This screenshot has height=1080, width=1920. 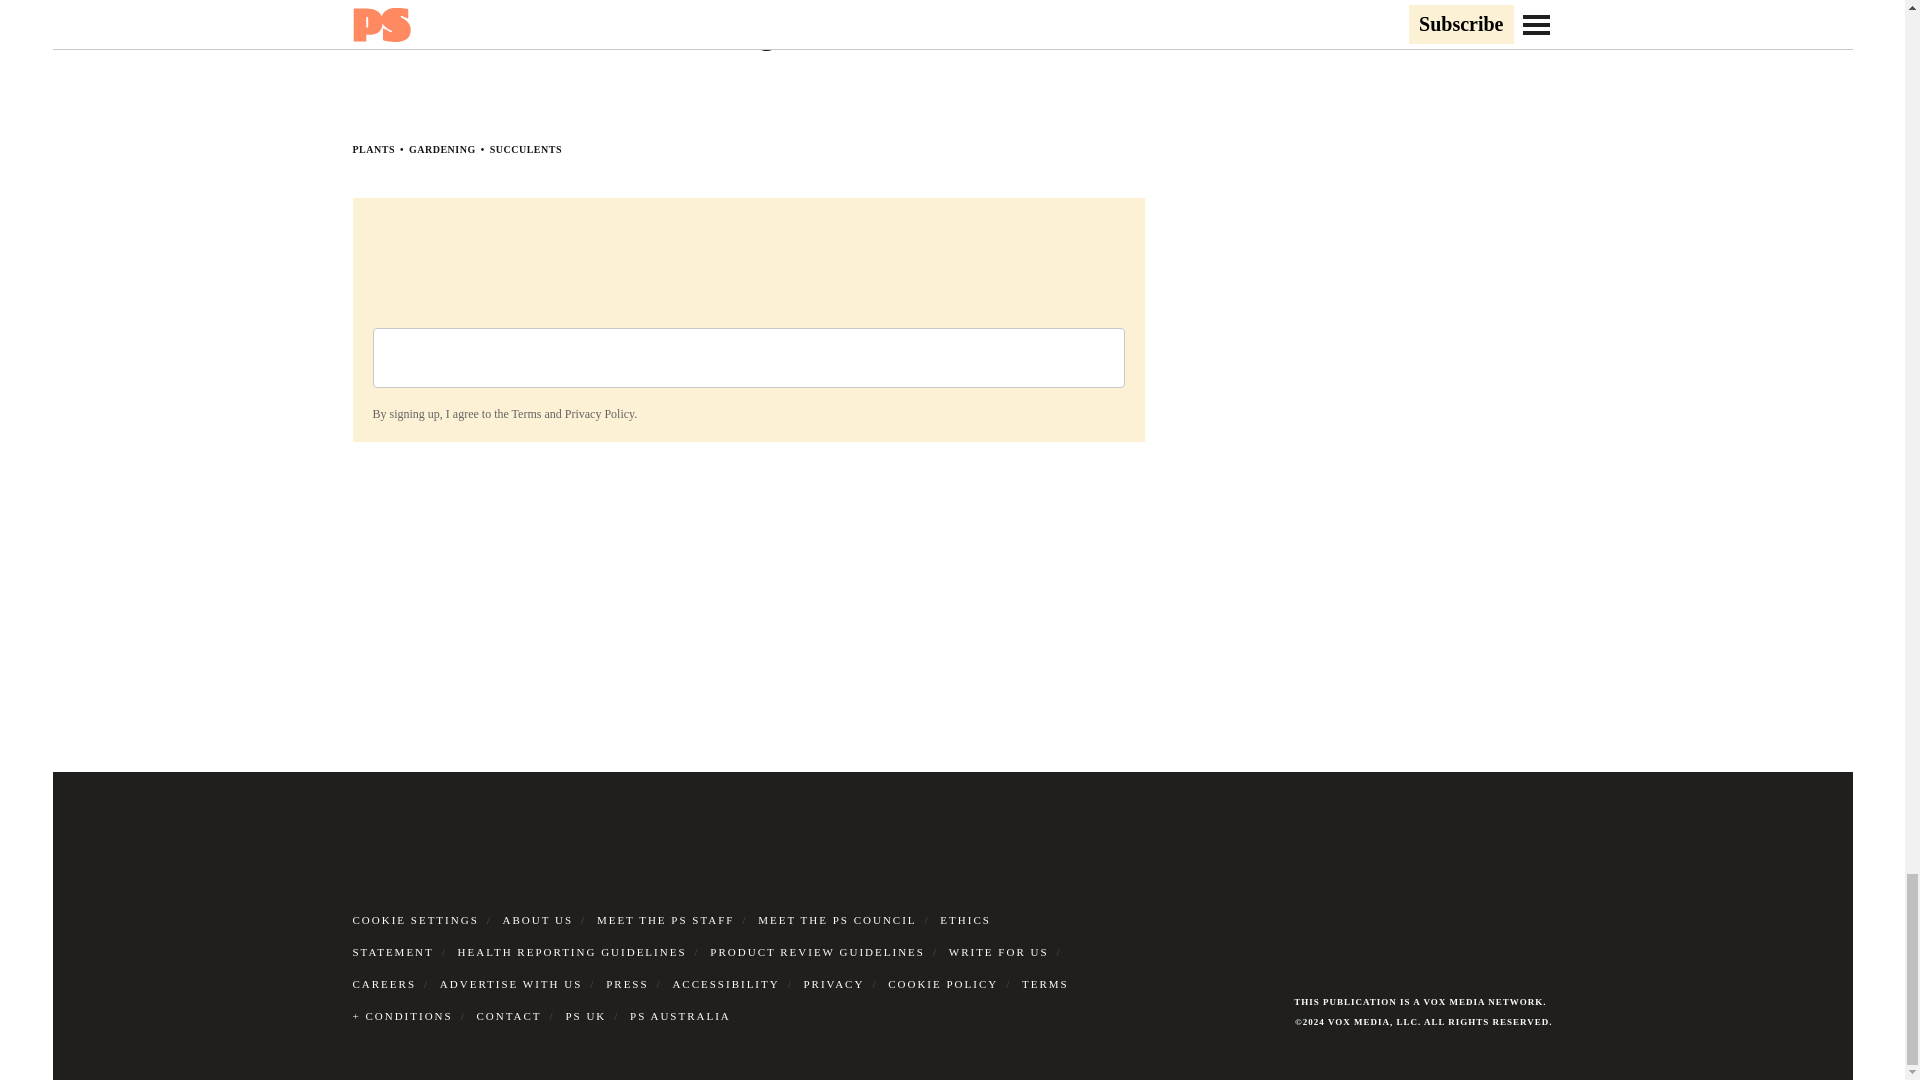 I want to click on SUCCULENTS, so click(x=526, y=149).